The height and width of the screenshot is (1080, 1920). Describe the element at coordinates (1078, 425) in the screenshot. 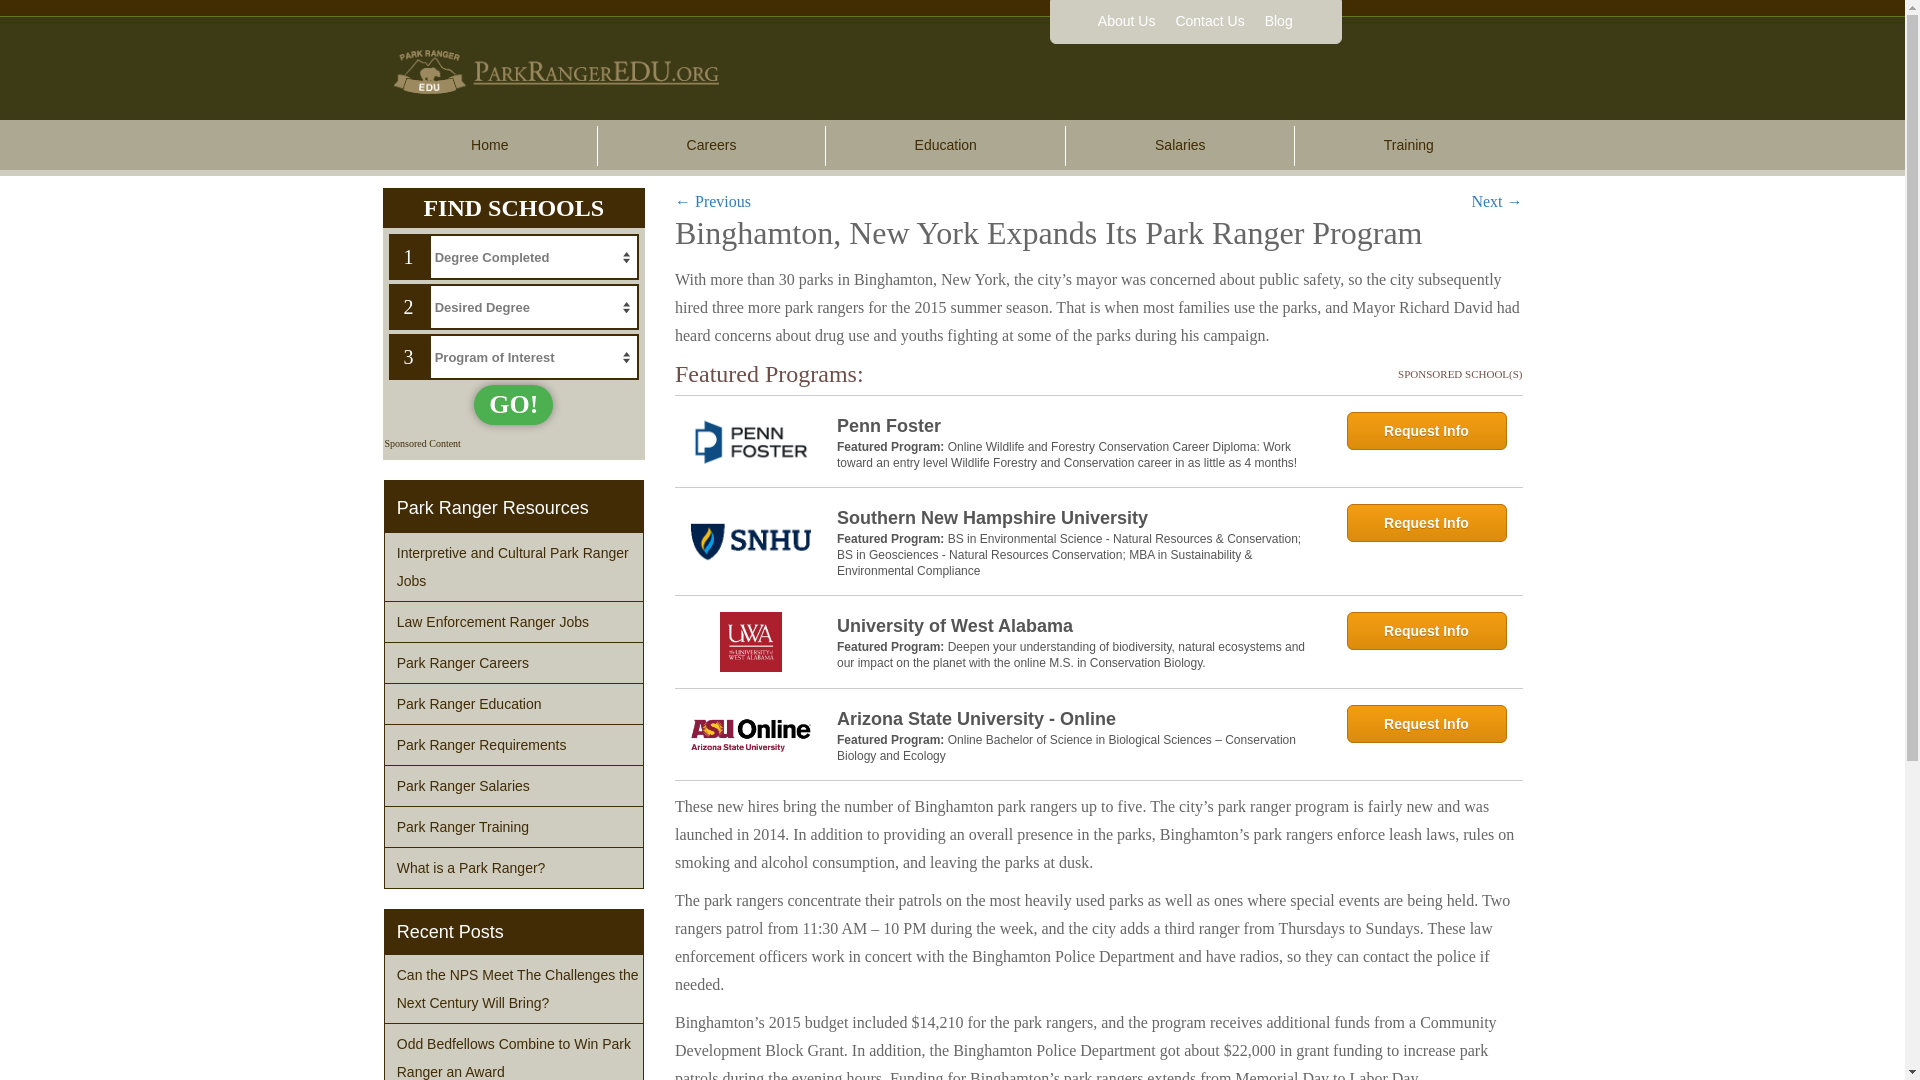

I see `Penn Foster` at that location.